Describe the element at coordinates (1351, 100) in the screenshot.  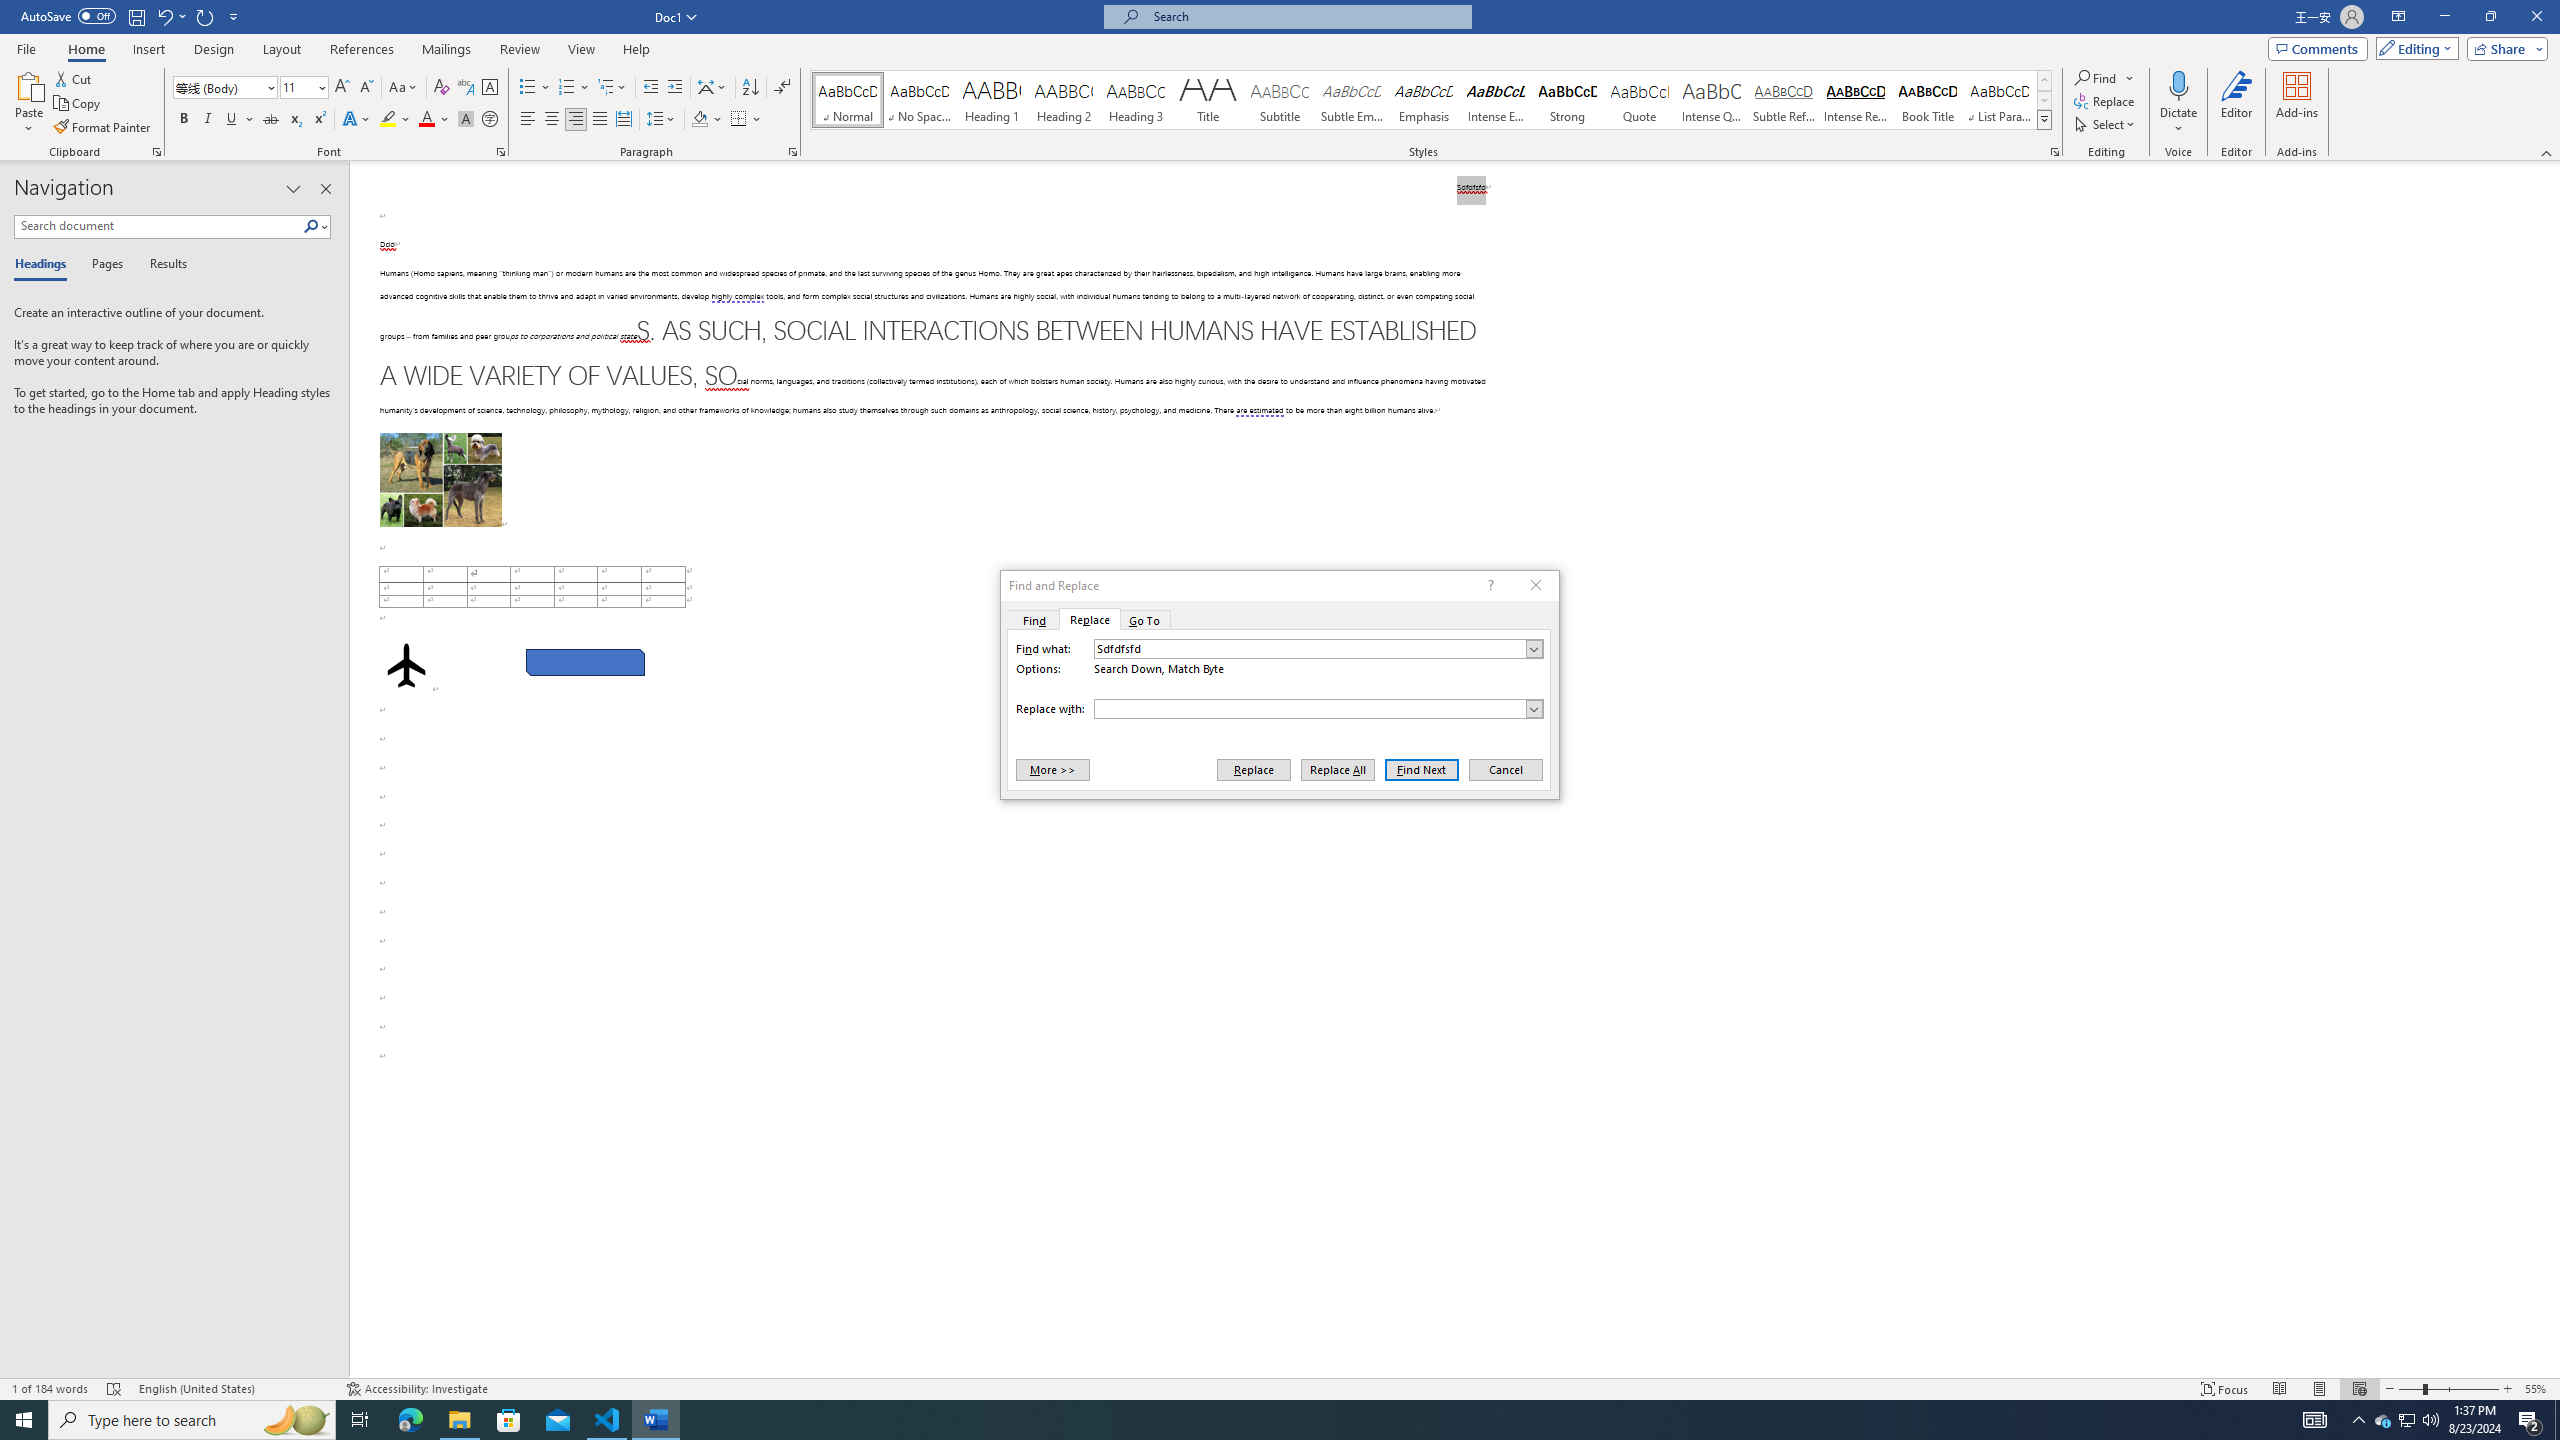
I see `Subtle Emphasis` at that location.